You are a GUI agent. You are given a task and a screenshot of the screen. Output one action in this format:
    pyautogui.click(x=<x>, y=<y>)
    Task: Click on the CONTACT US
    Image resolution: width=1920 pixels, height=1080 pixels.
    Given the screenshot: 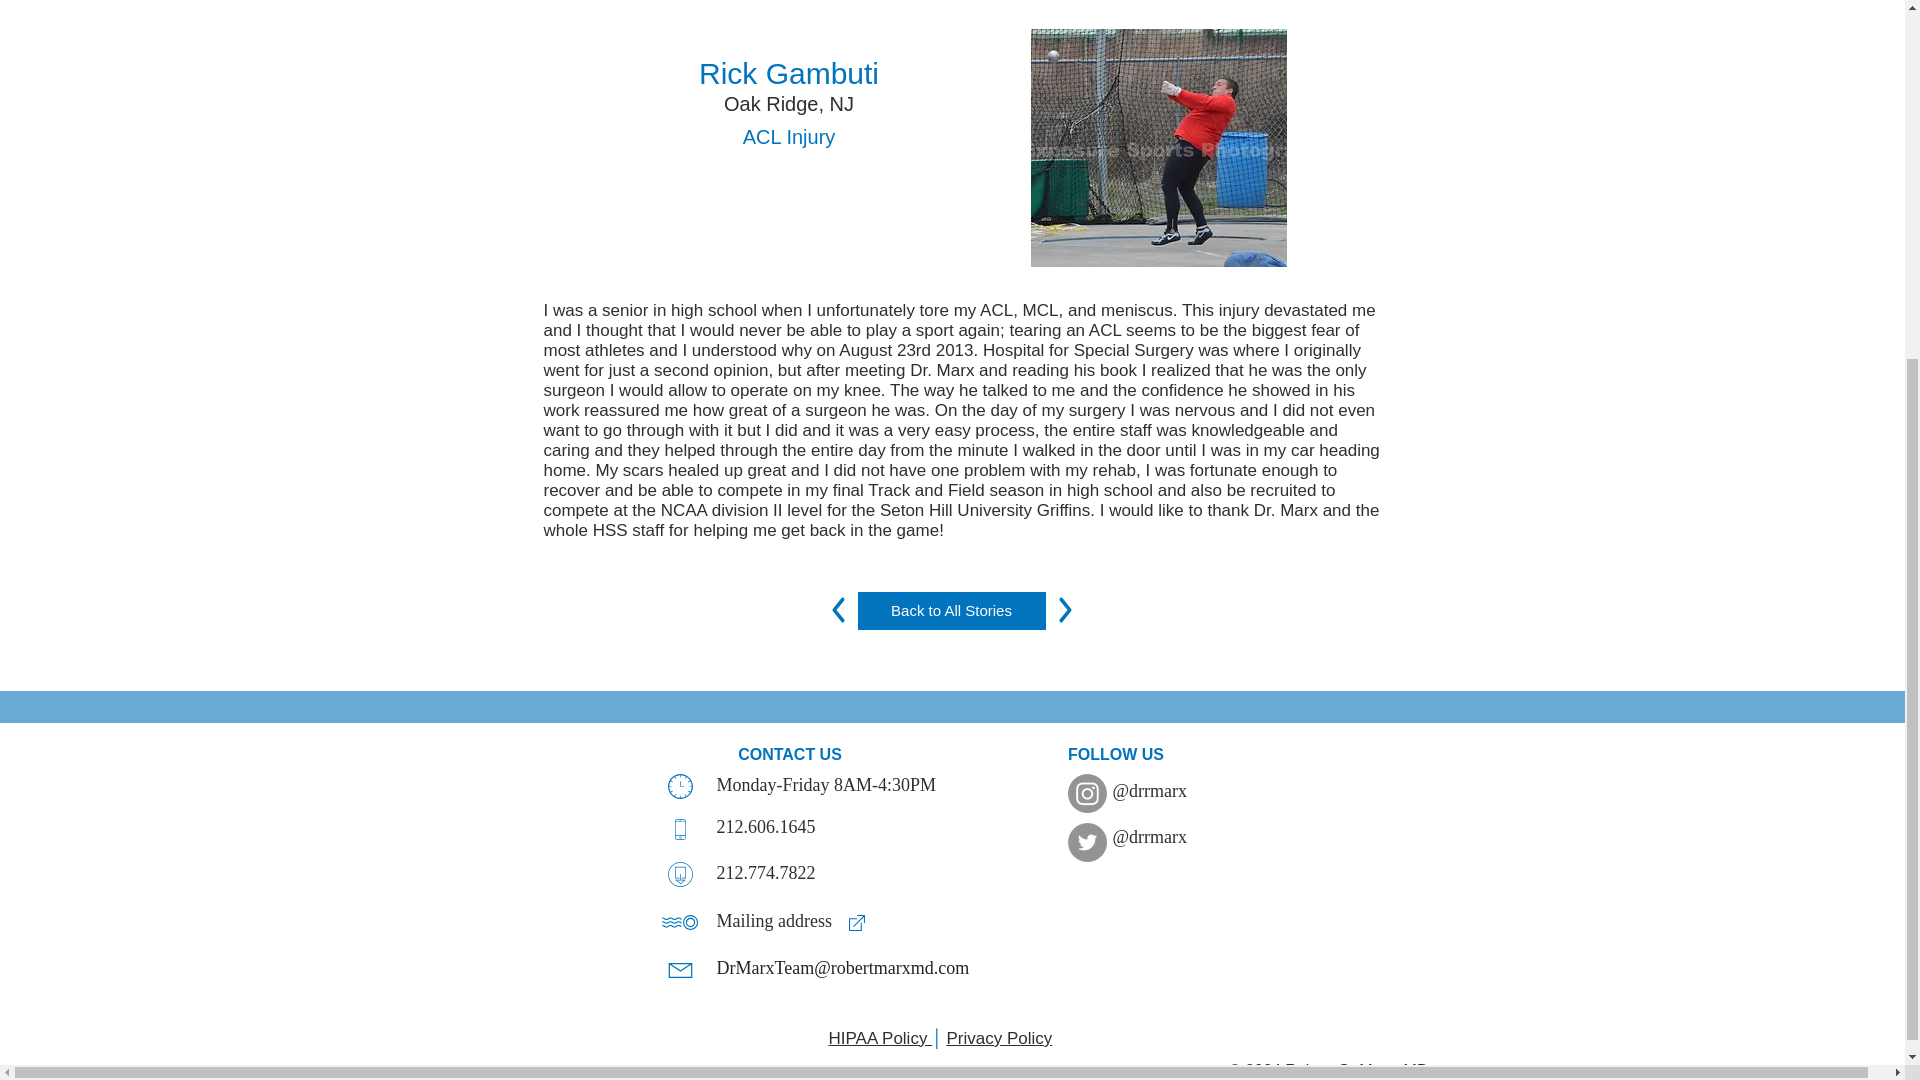 What is the action you would take?
    pyautogui.click(x=790, y=754)
    